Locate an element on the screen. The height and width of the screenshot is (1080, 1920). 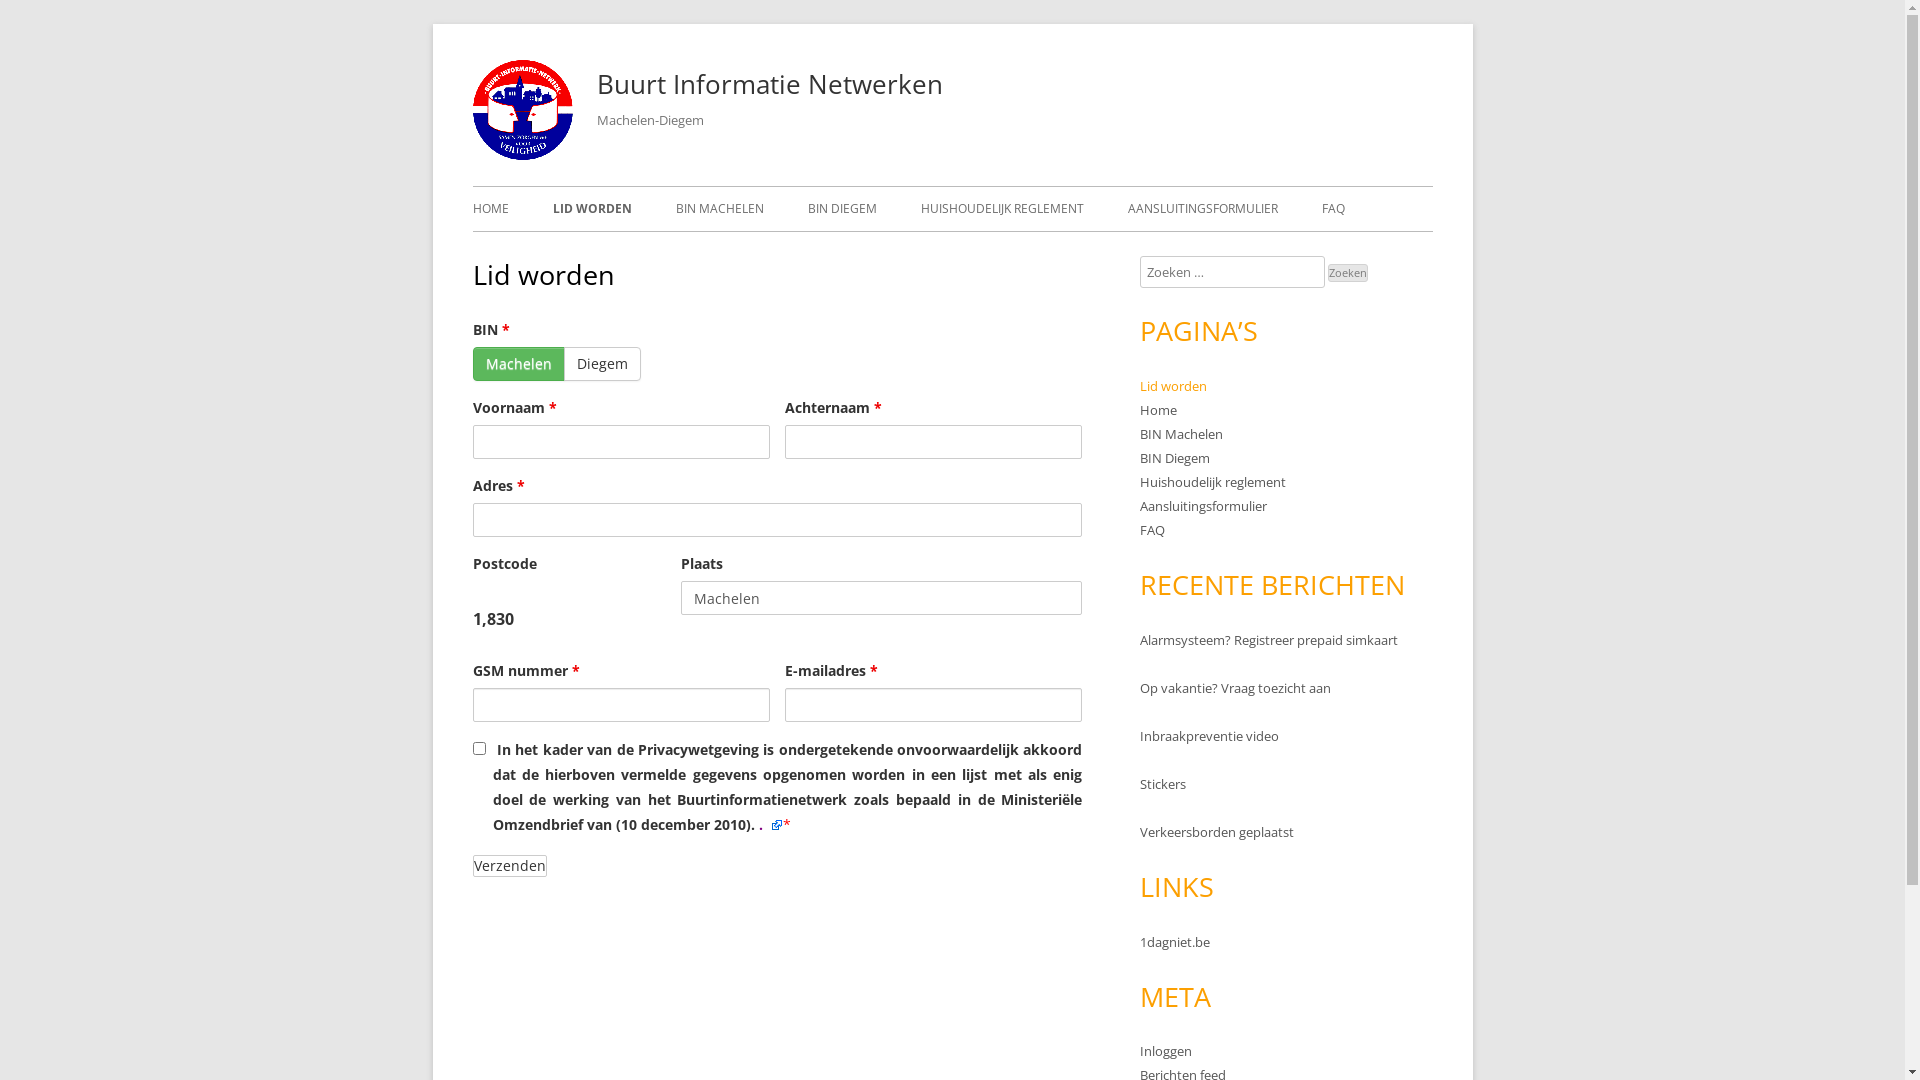
Machelen is located at coordinates (518, 364).